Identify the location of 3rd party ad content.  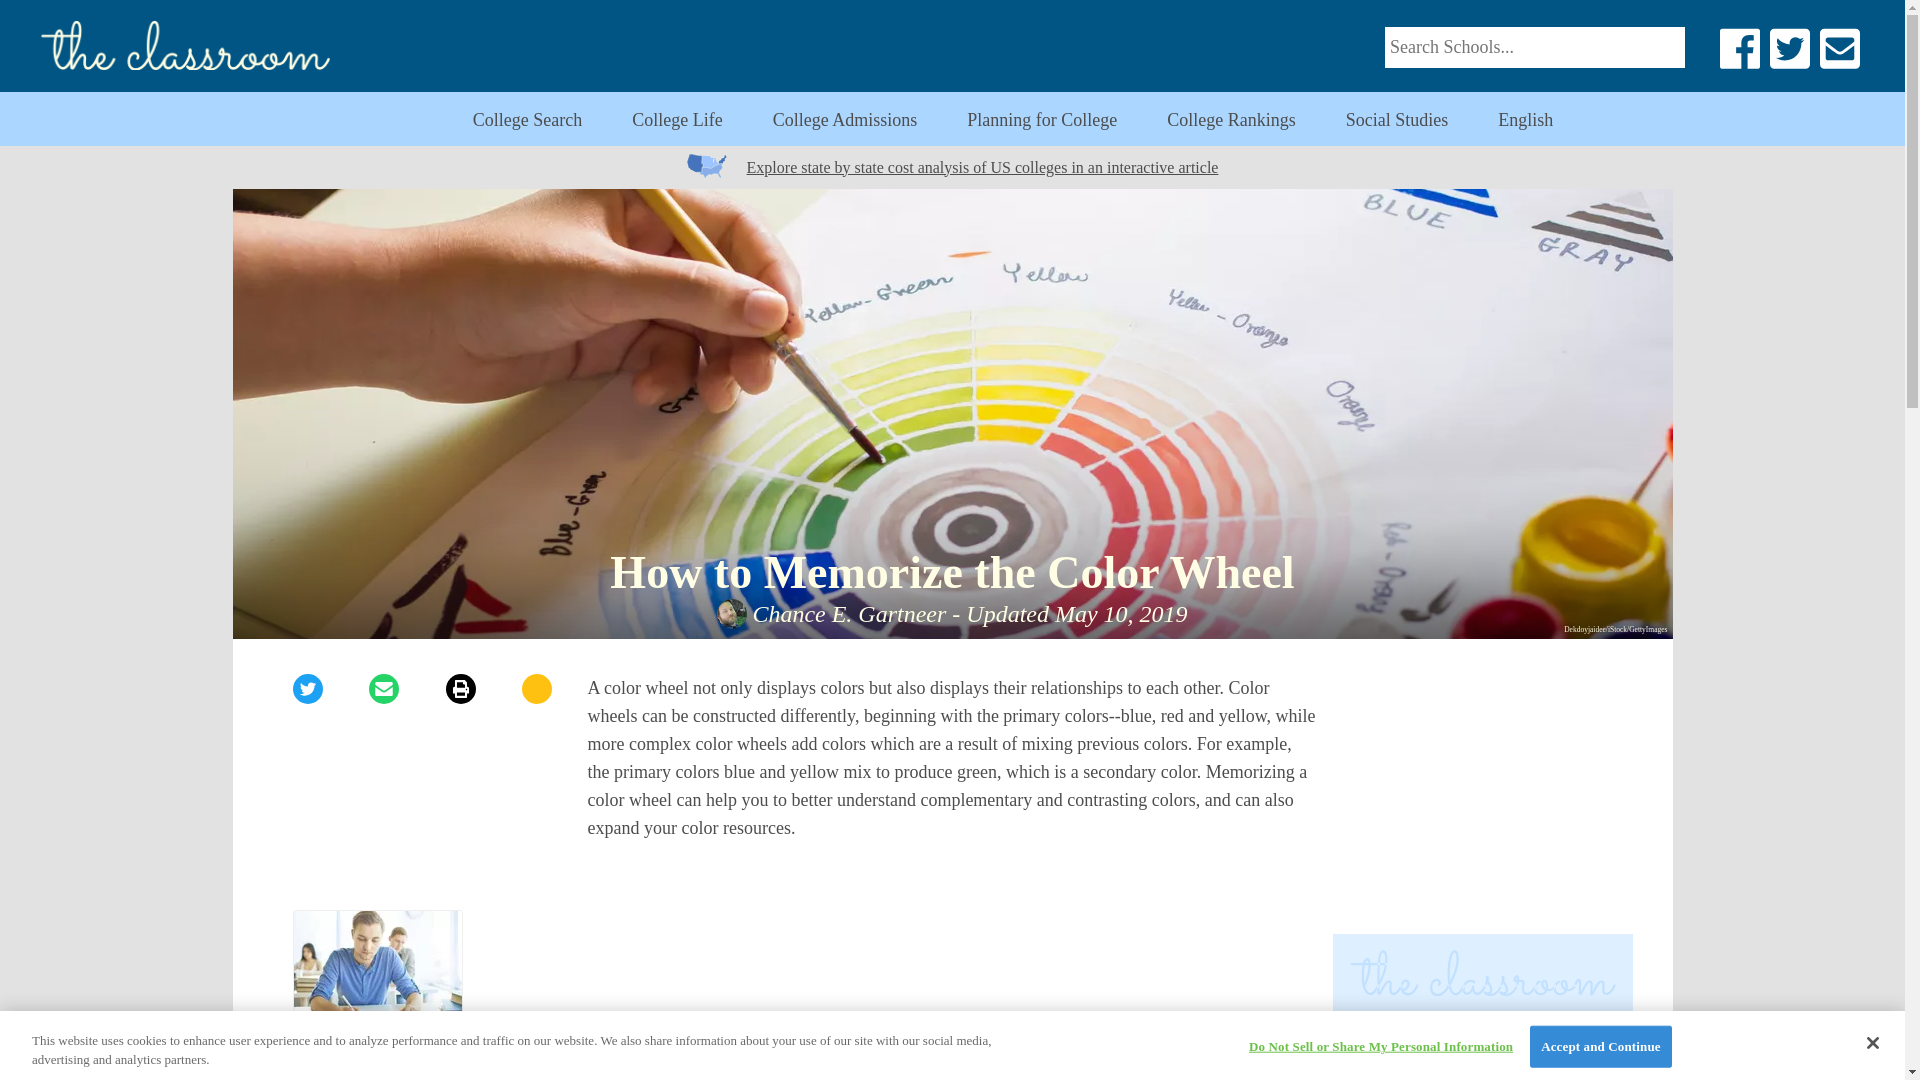
(845, 120).